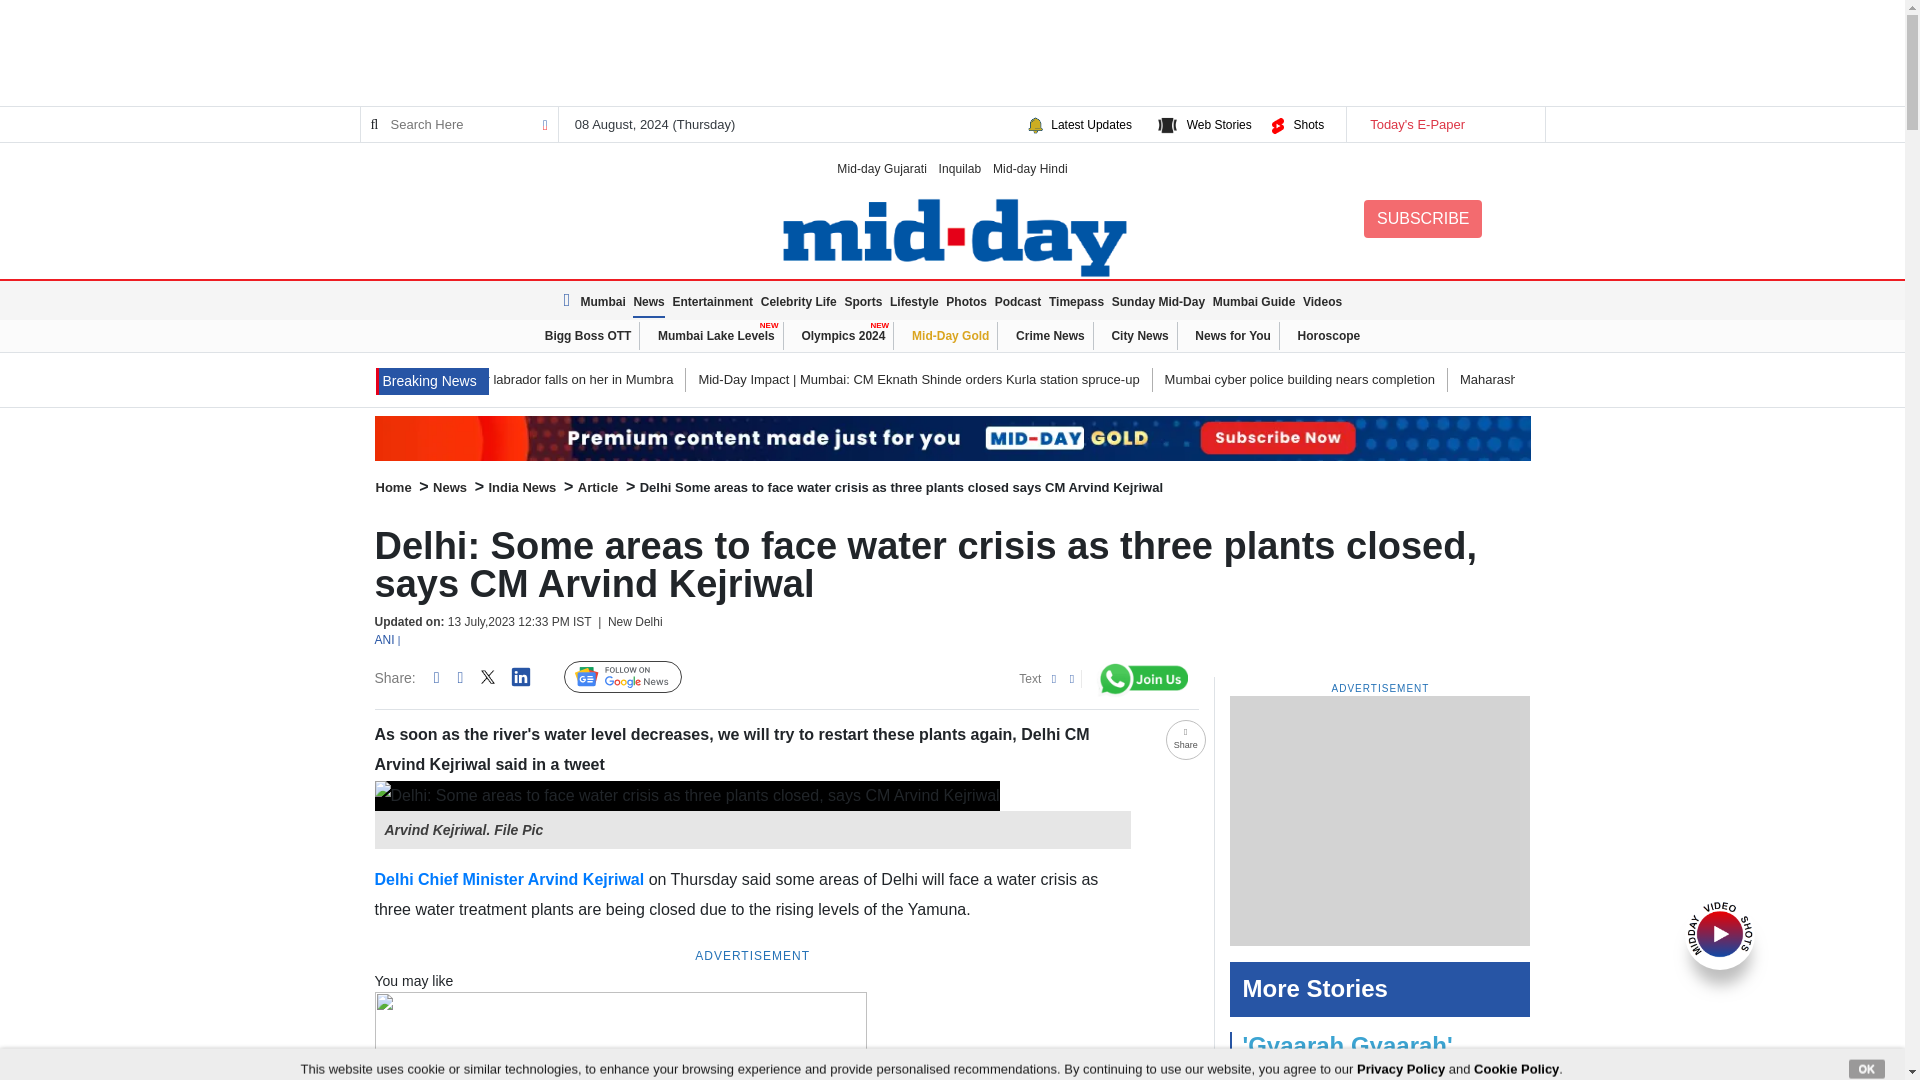  I want to click on Midday Shot Videos, so click(1720, 932).